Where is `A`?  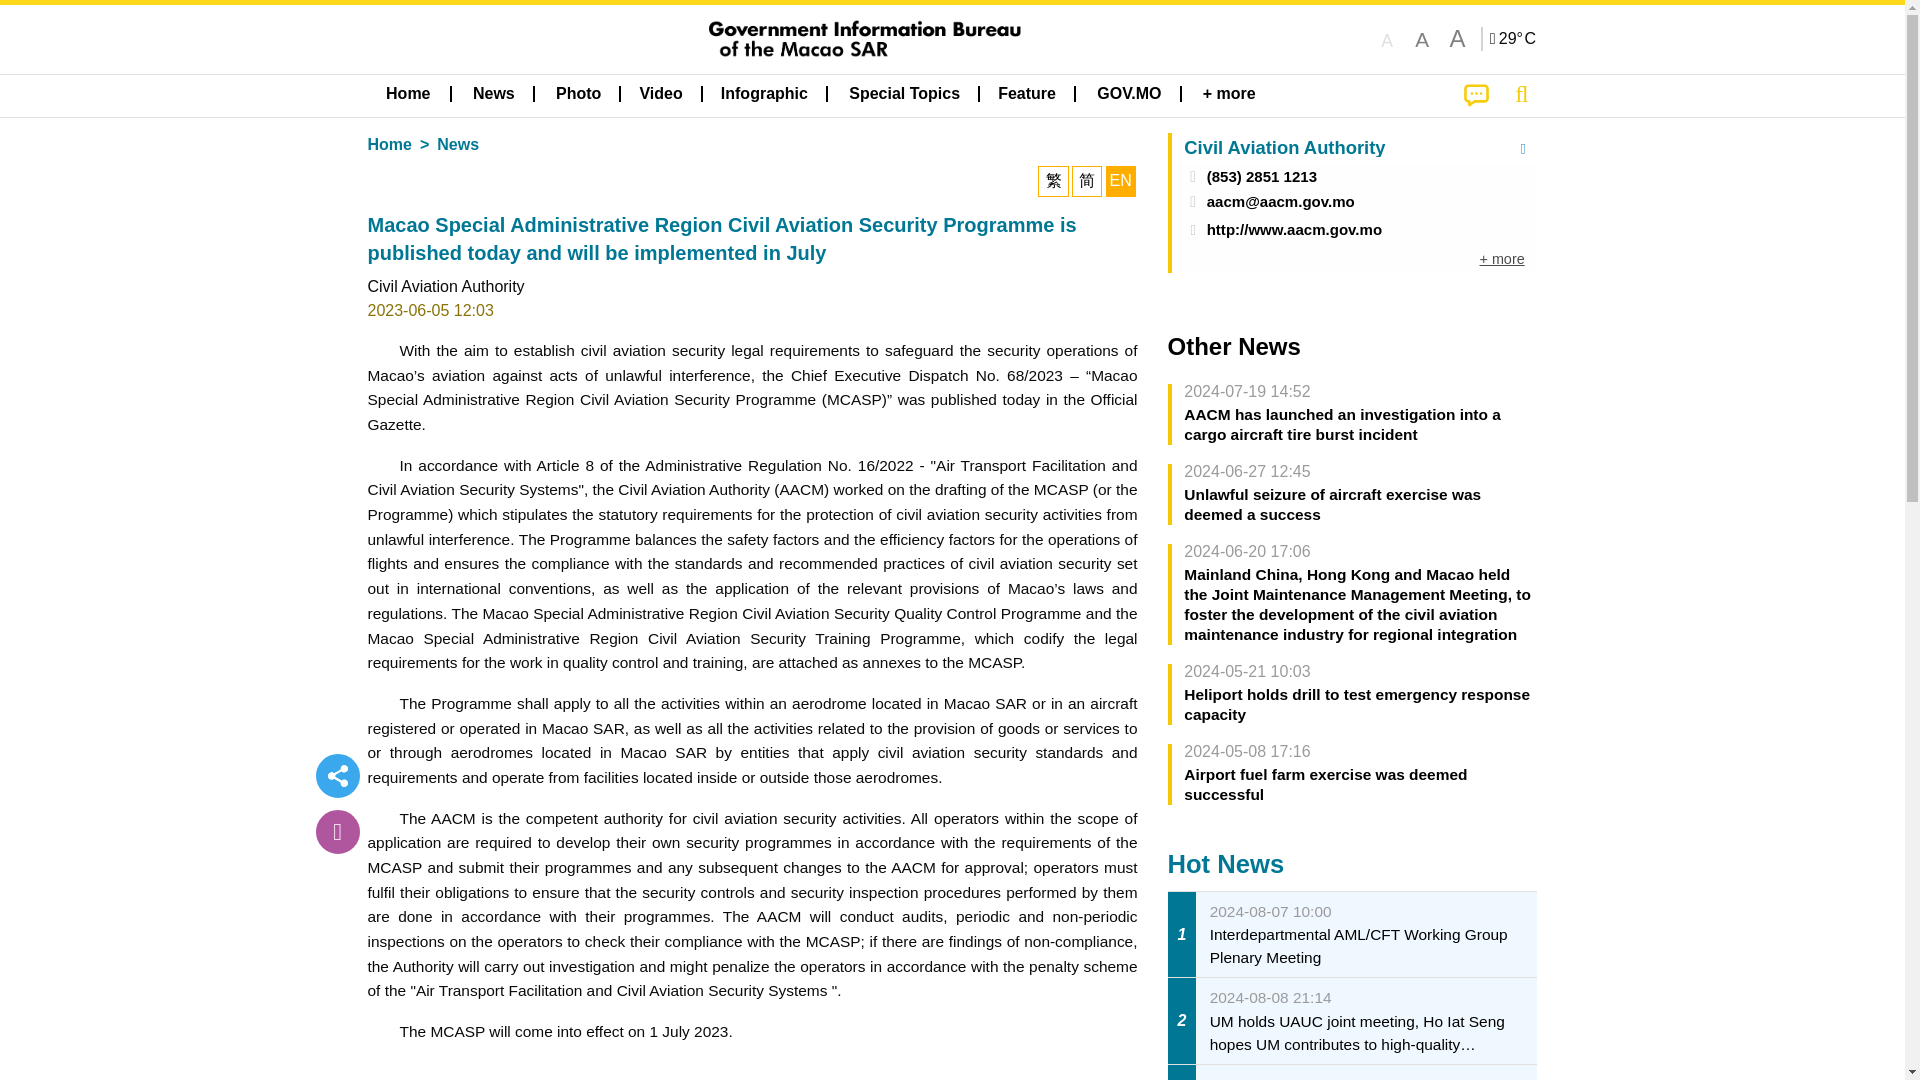 A is located at coordinates (1456, 38).